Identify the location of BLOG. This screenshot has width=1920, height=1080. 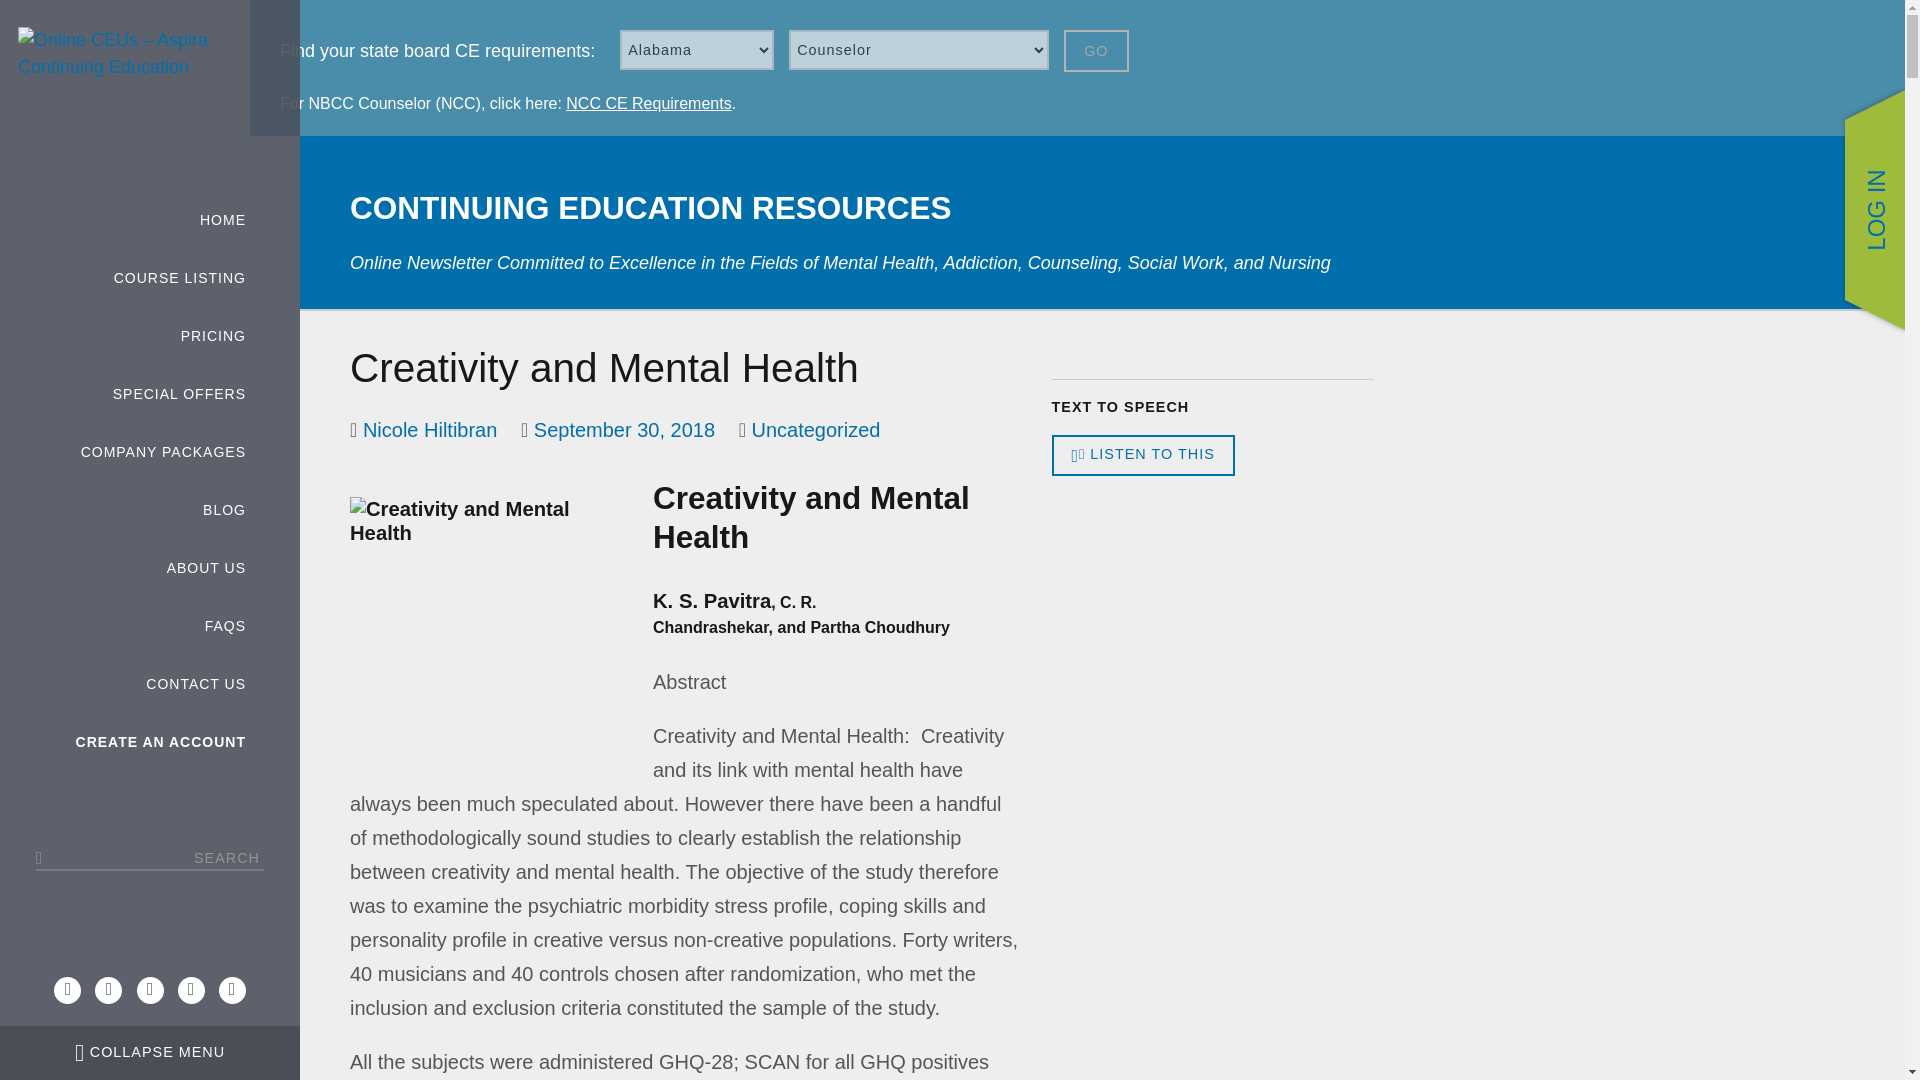
(150, 510).